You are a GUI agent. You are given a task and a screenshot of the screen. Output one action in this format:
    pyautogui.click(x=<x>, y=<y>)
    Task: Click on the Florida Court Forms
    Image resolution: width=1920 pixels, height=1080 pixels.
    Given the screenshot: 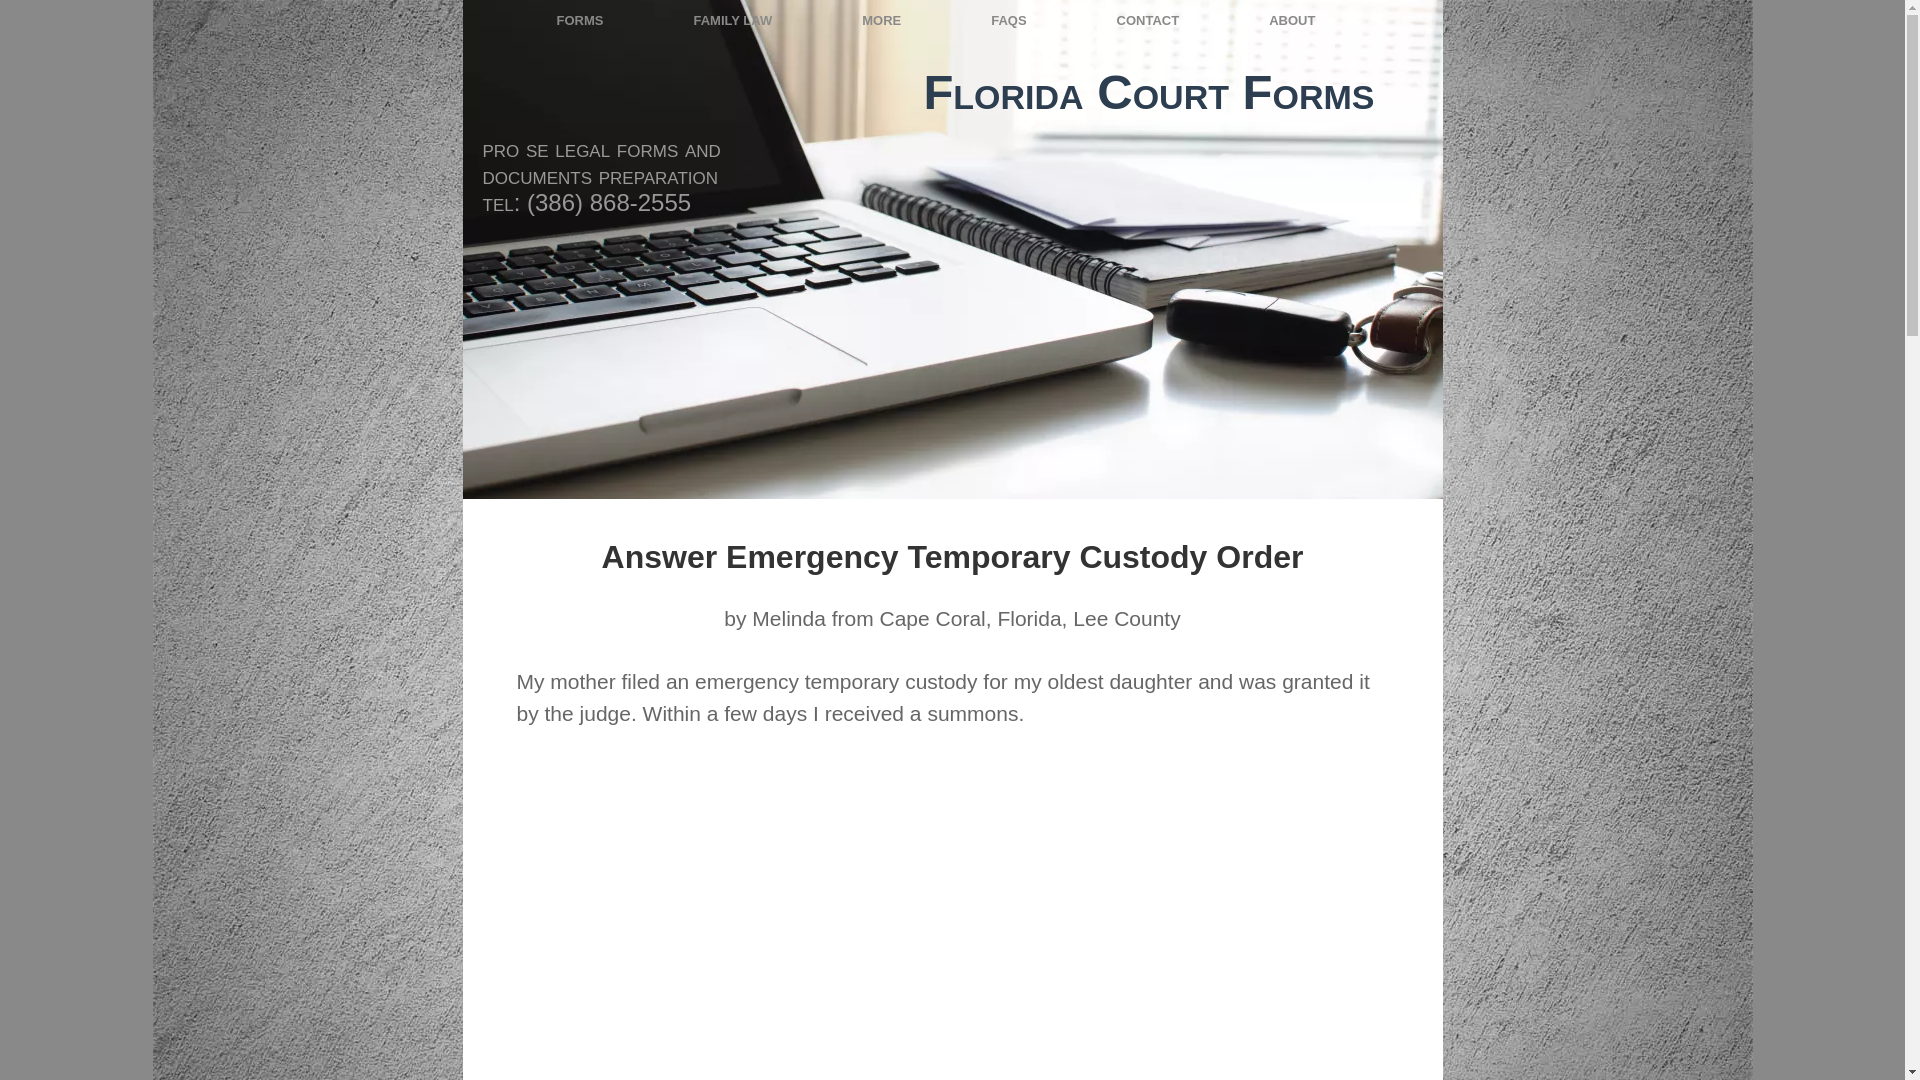 What is the action you would take?
    pyautogui.click(x=1148, y=91)
    